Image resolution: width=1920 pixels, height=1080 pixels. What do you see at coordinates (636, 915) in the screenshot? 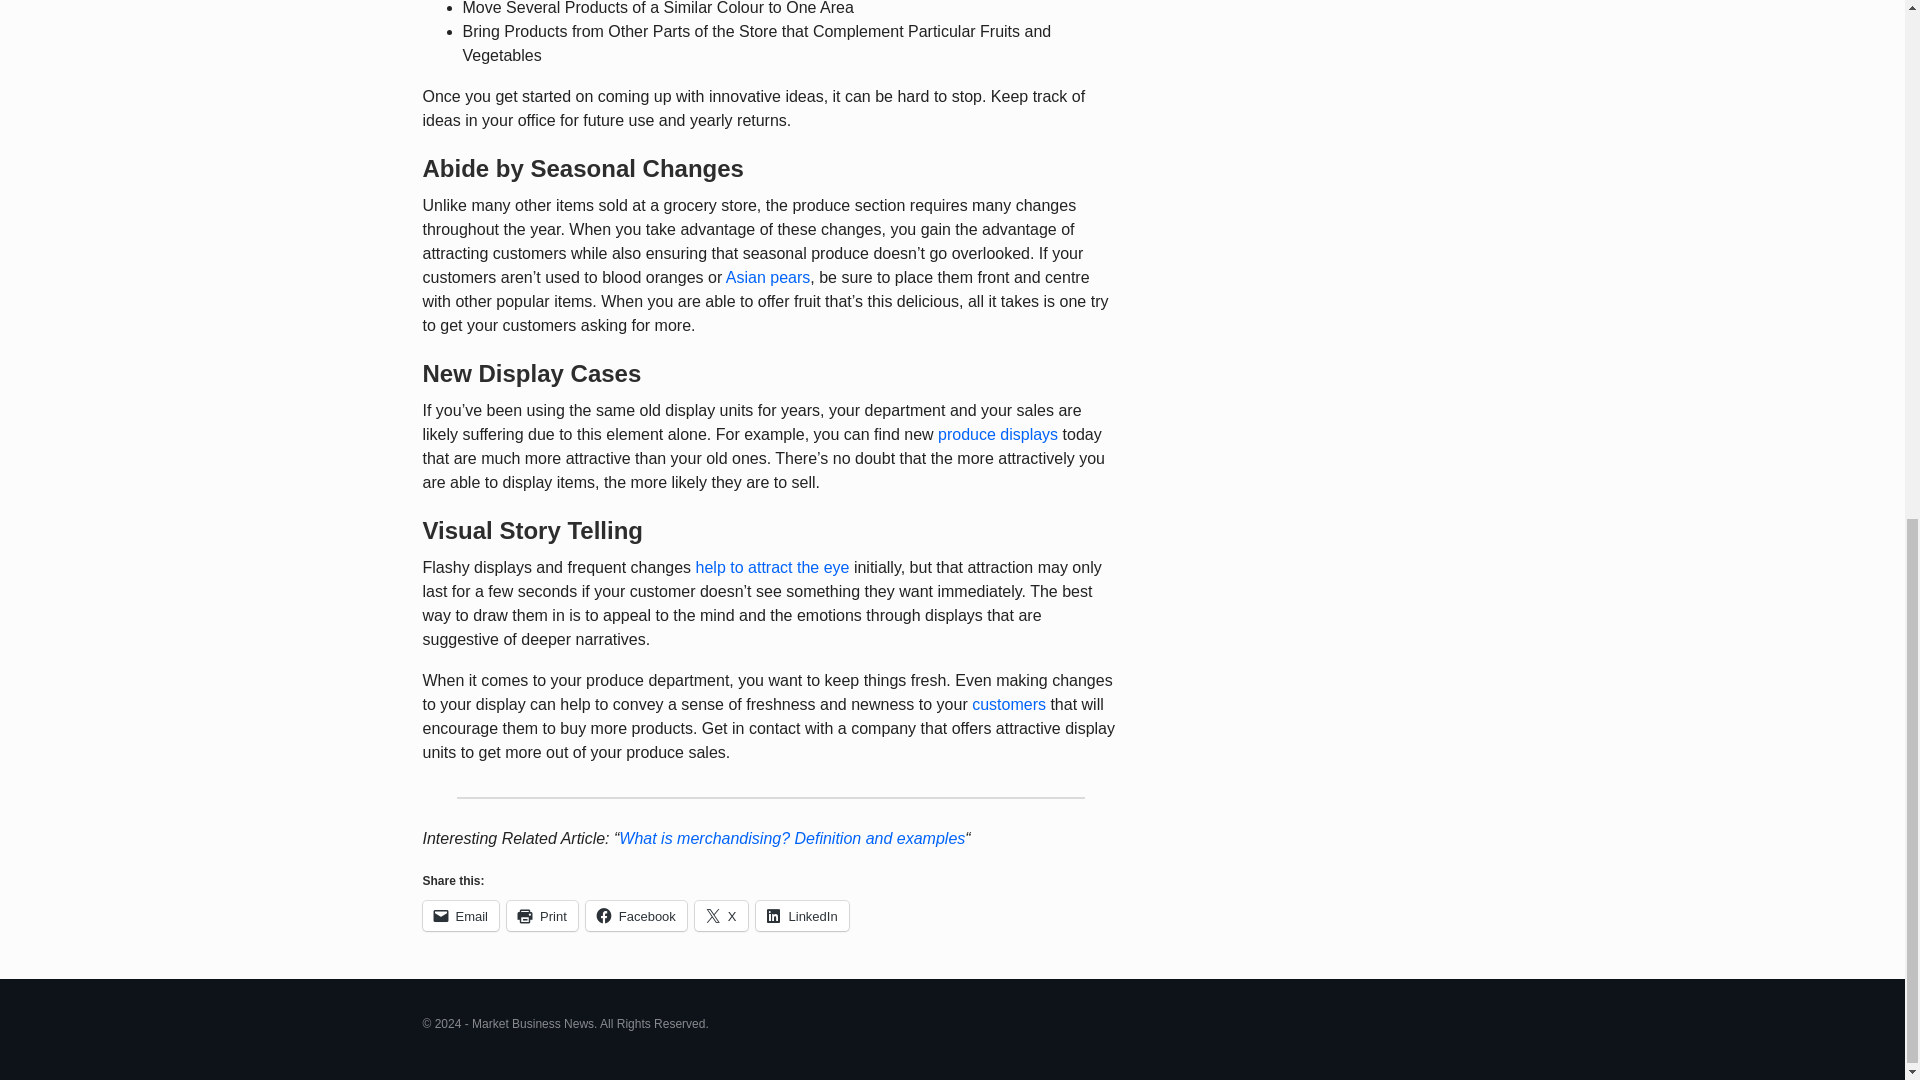
I see `Facebook` at bounding box center [636, 915].